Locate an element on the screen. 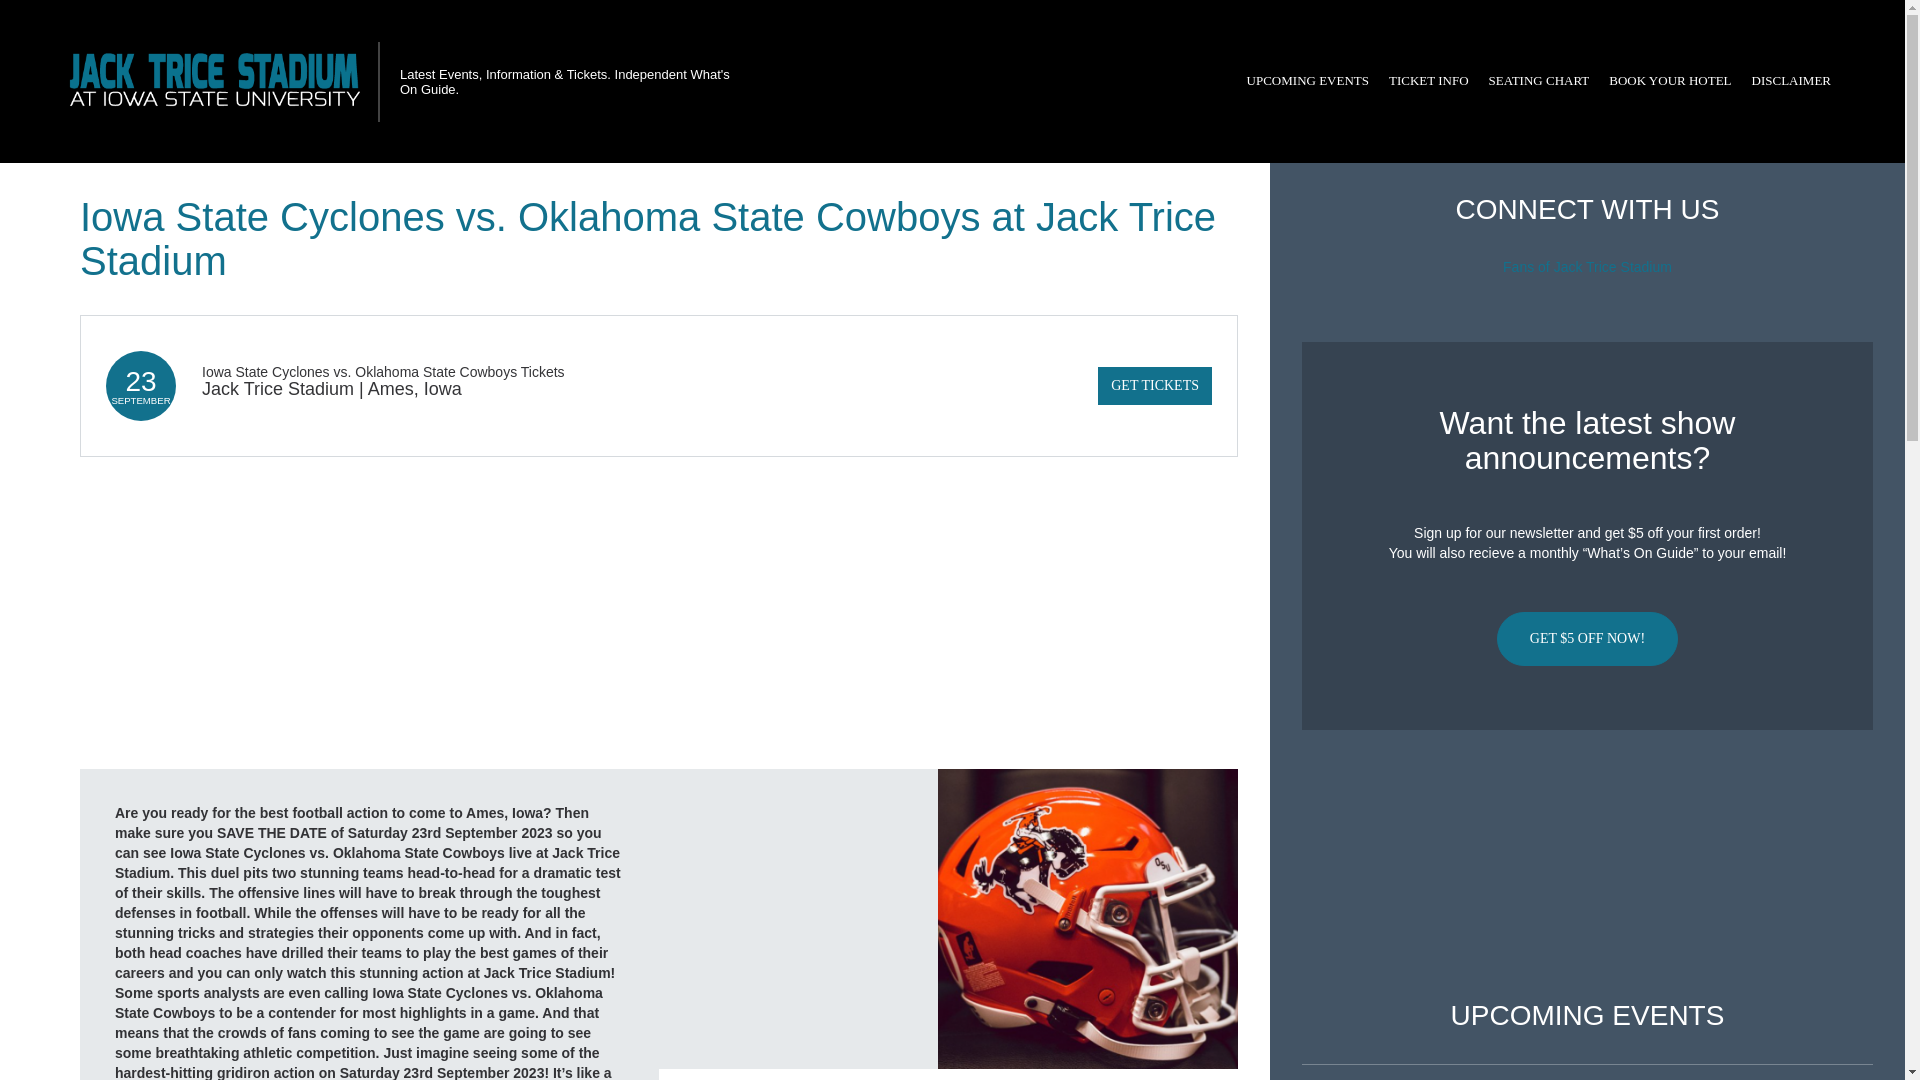 The width and height of the screenshot is (1920, 1080). BOOK YOUR HOTEL is located at coordinates (1670, 81).